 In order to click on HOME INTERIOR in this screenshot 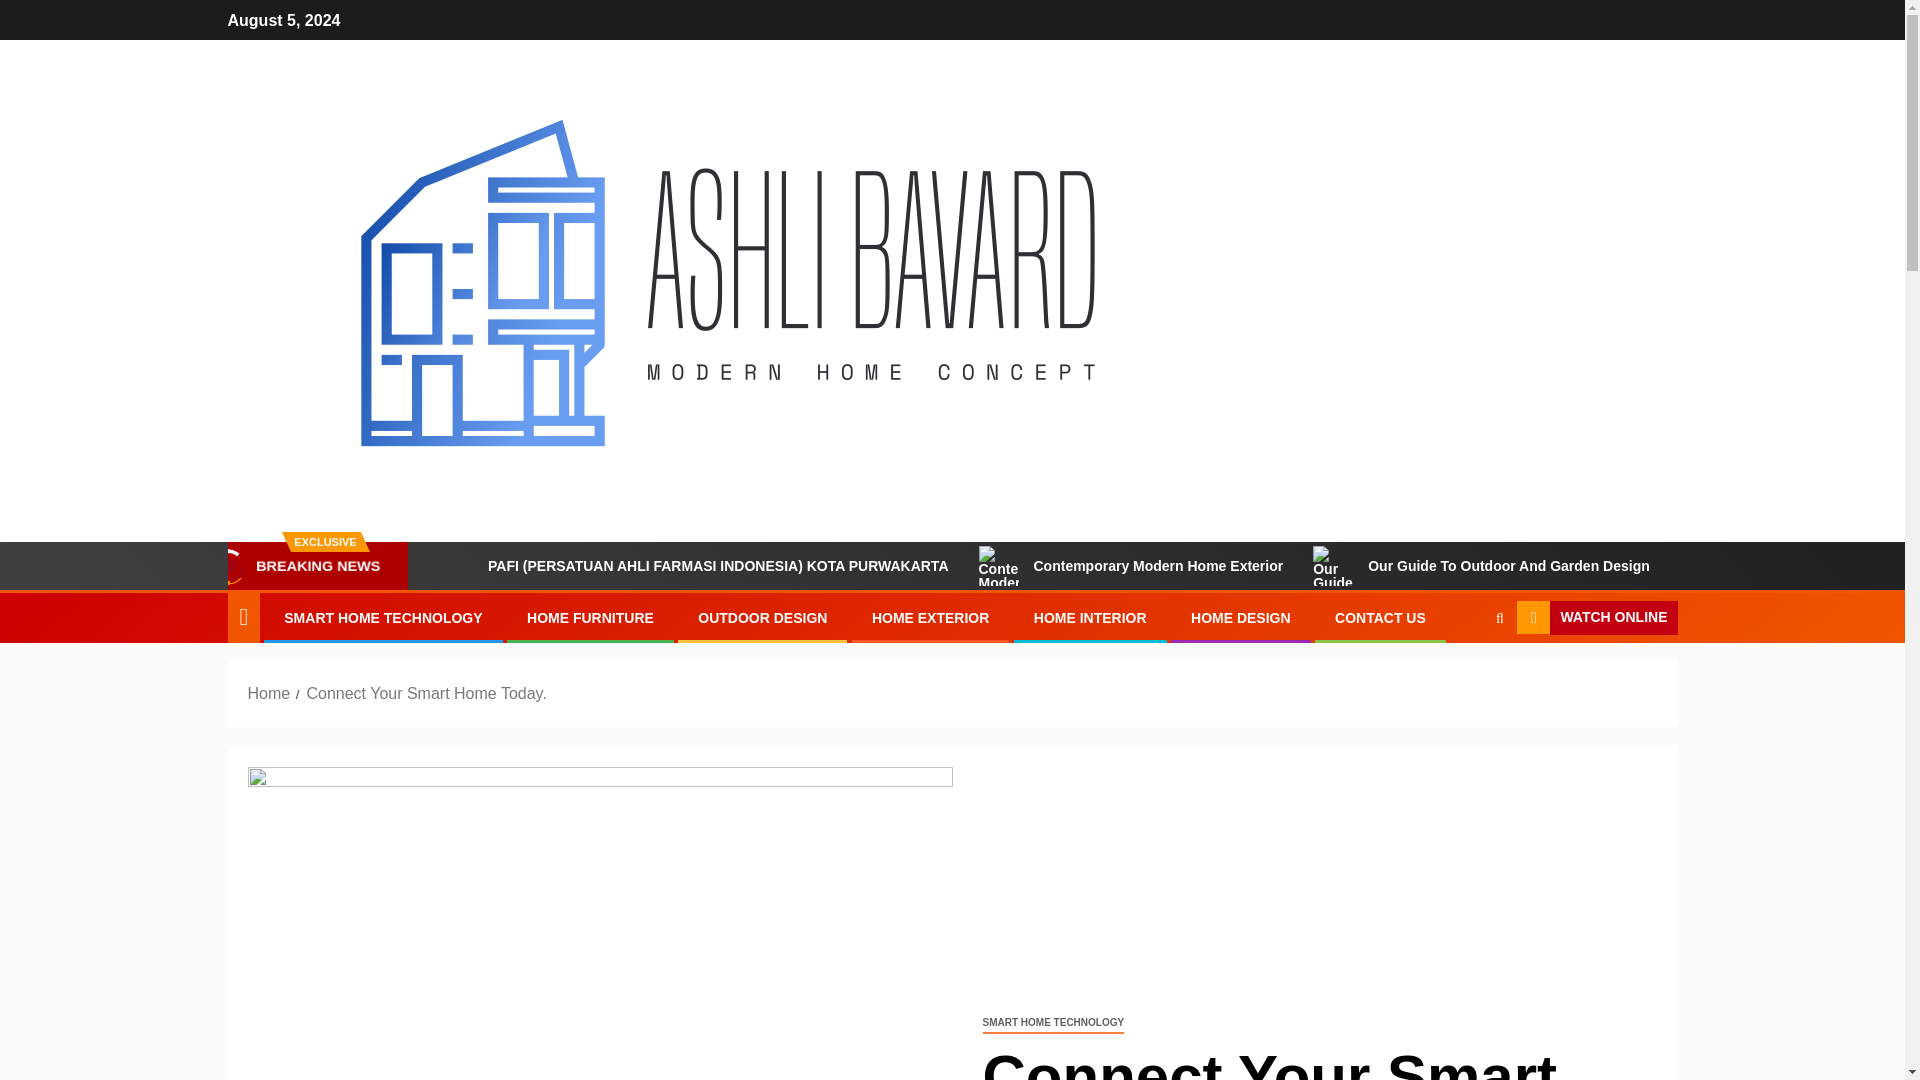, I will do `click(1090, 618)`.